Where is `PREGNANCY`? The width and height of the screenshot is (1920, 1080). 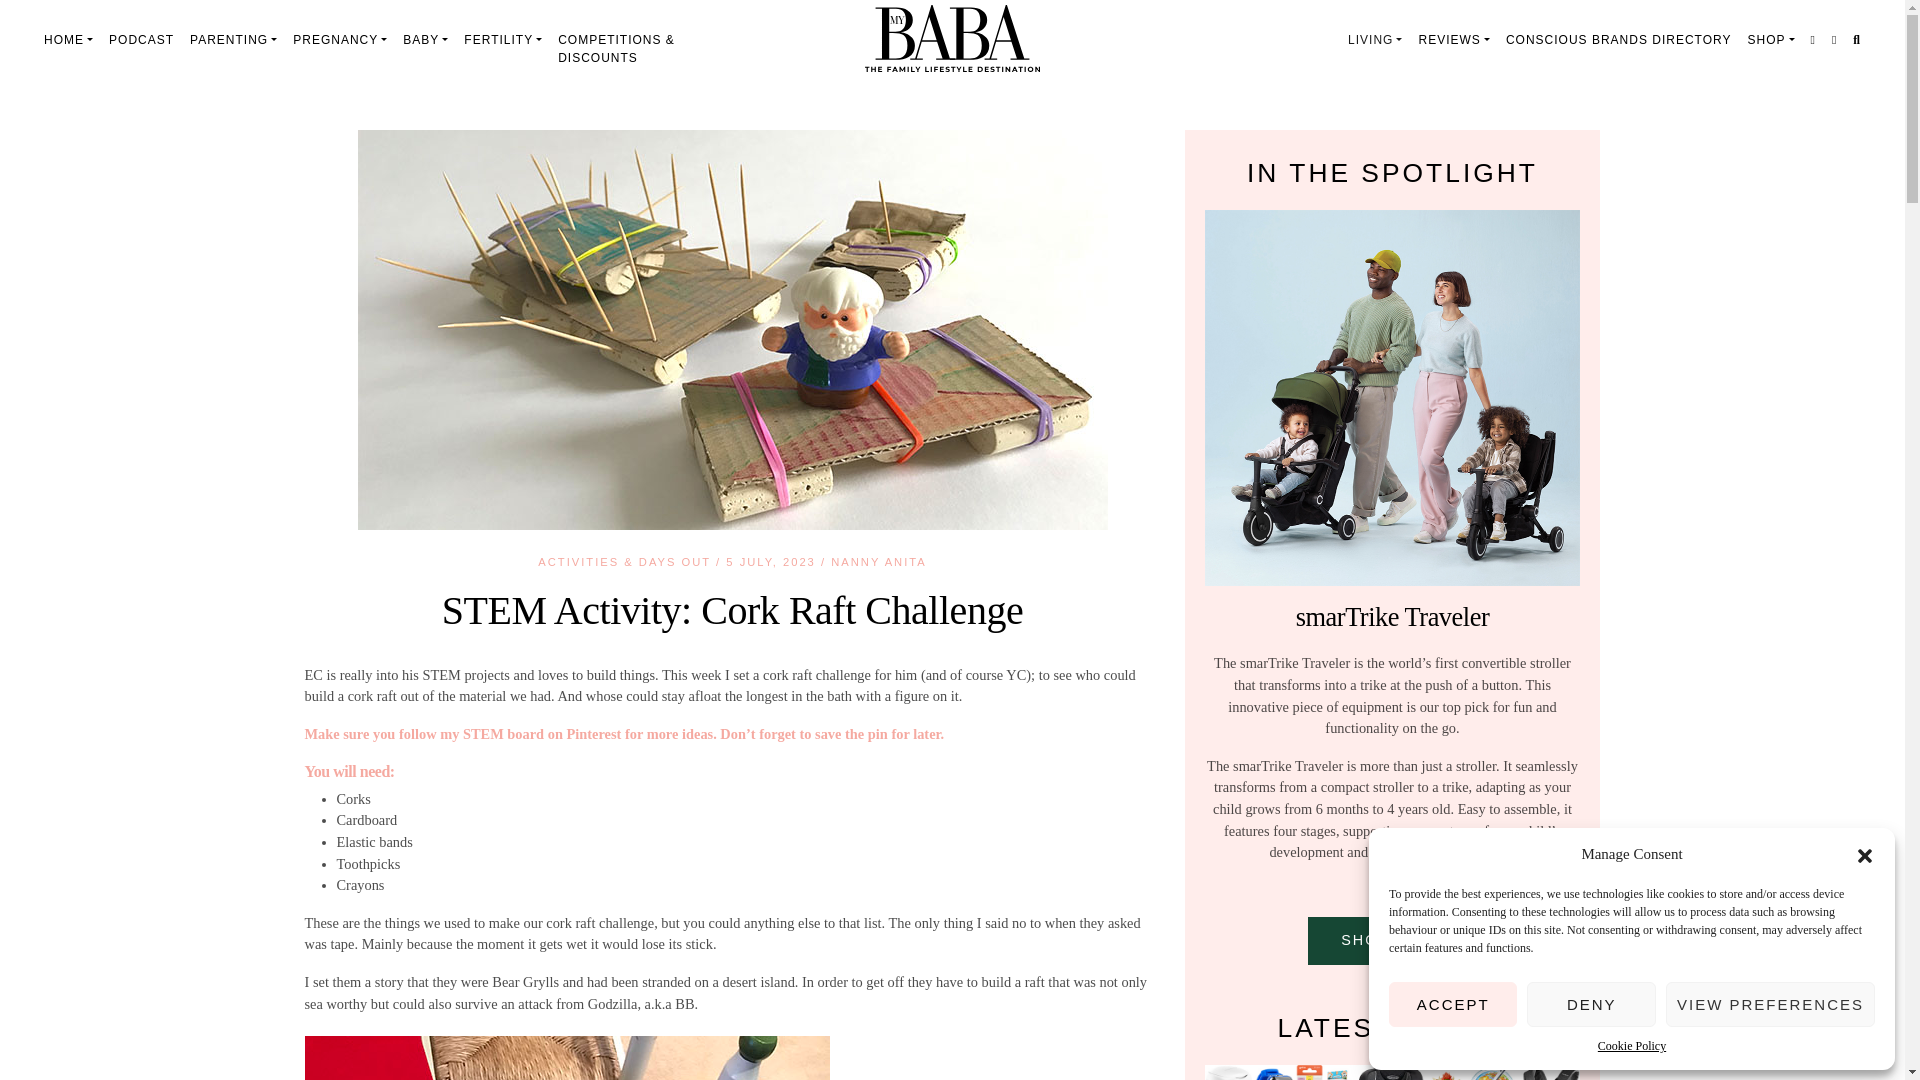 PREGNANCY is located at coordinates (340, 40).